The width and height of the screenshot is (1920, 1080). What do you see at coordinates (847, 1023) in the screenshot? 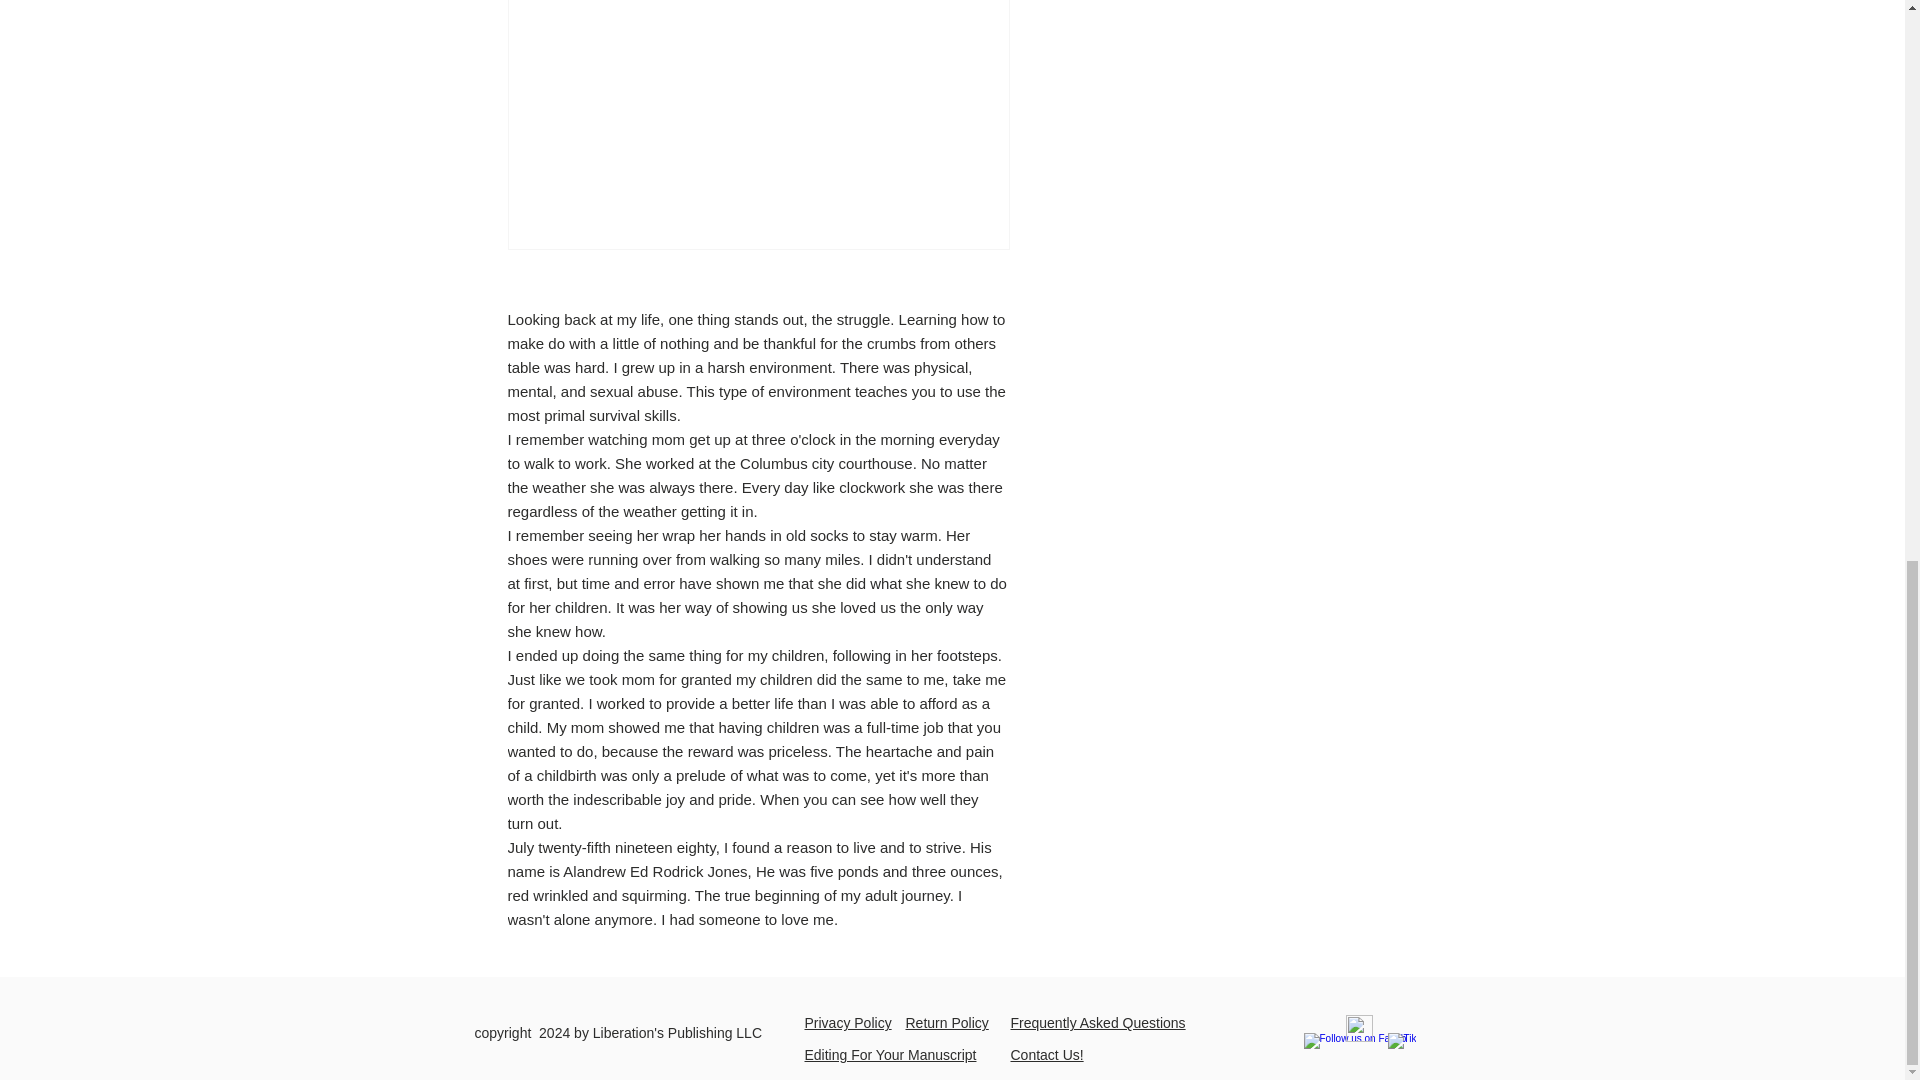
I see `Privacy Policy` at bounding box center [847, 1023].